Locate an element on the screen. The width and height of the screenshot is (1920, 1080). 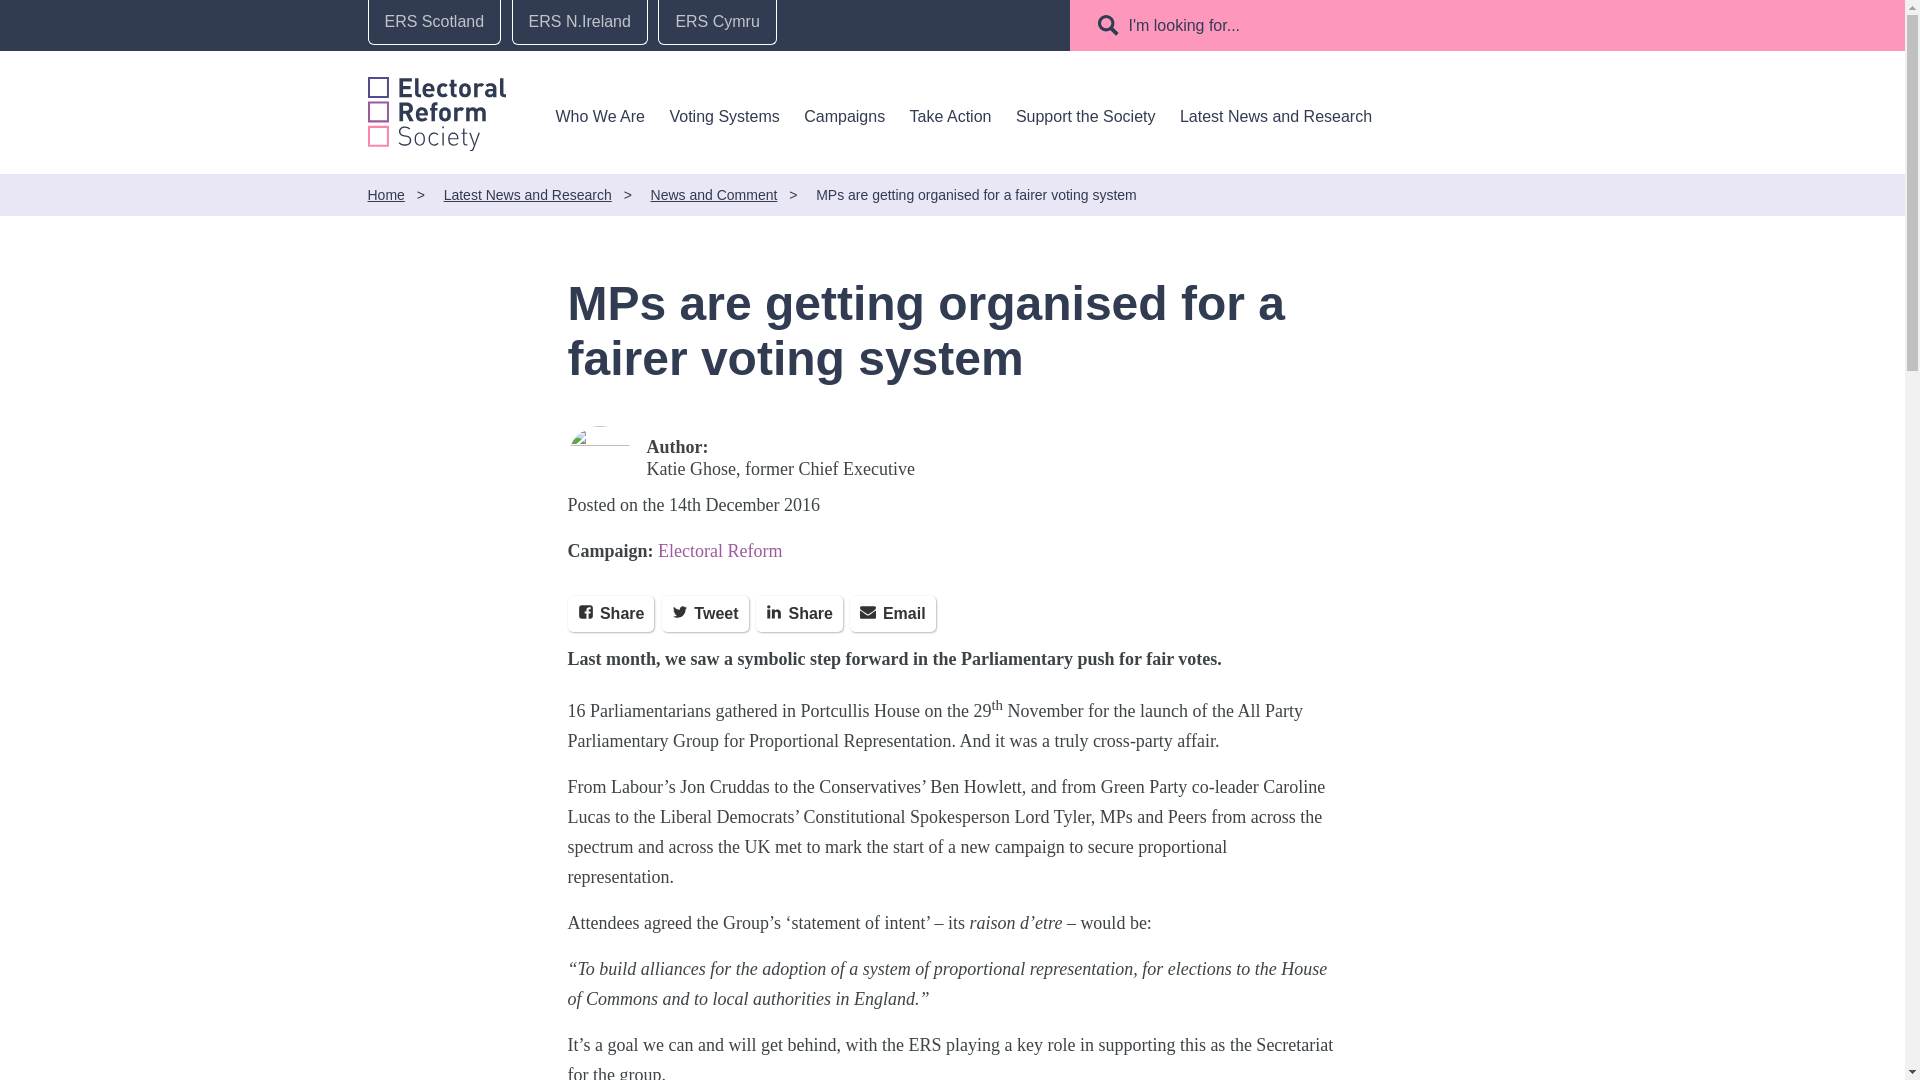
Voting Systems is located at coordinates (724, 116).